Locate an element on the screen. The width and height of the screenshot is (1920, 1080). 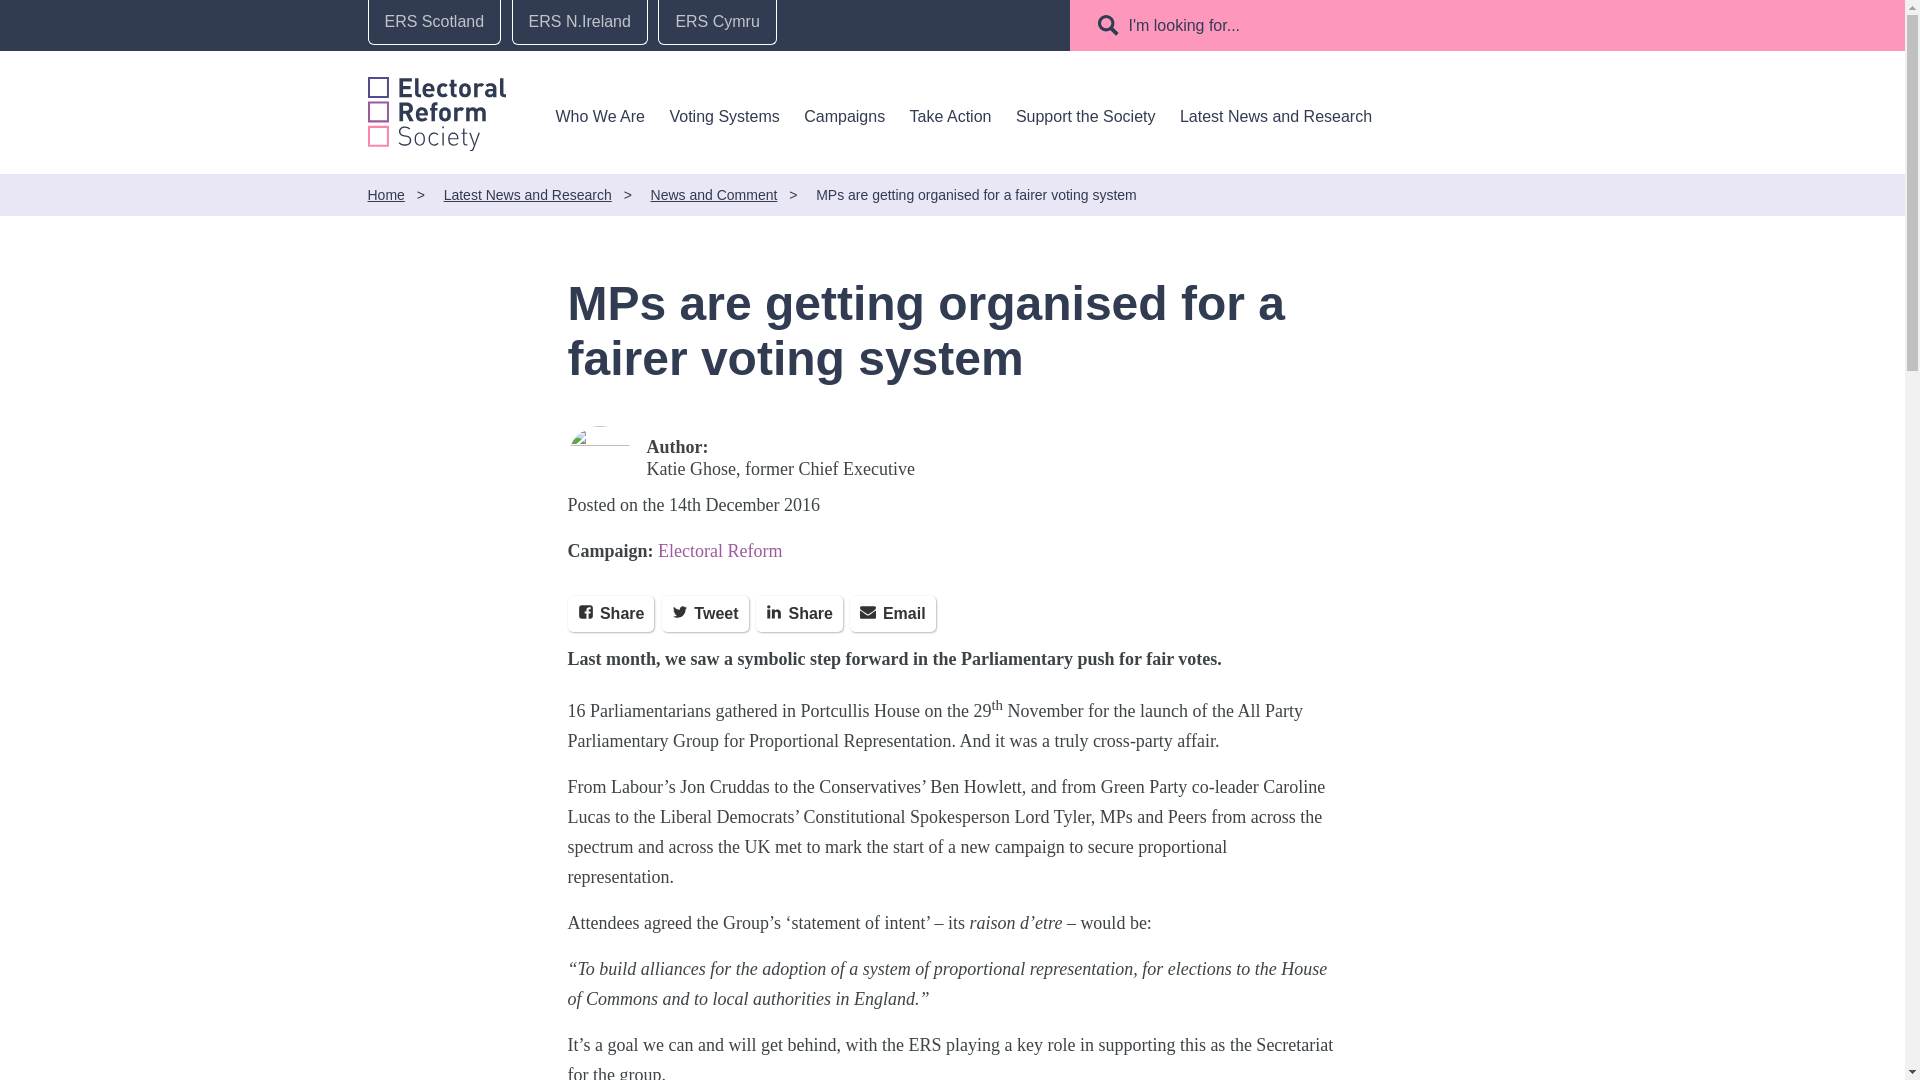
Voting Systems is located at coordinates (724, 116).